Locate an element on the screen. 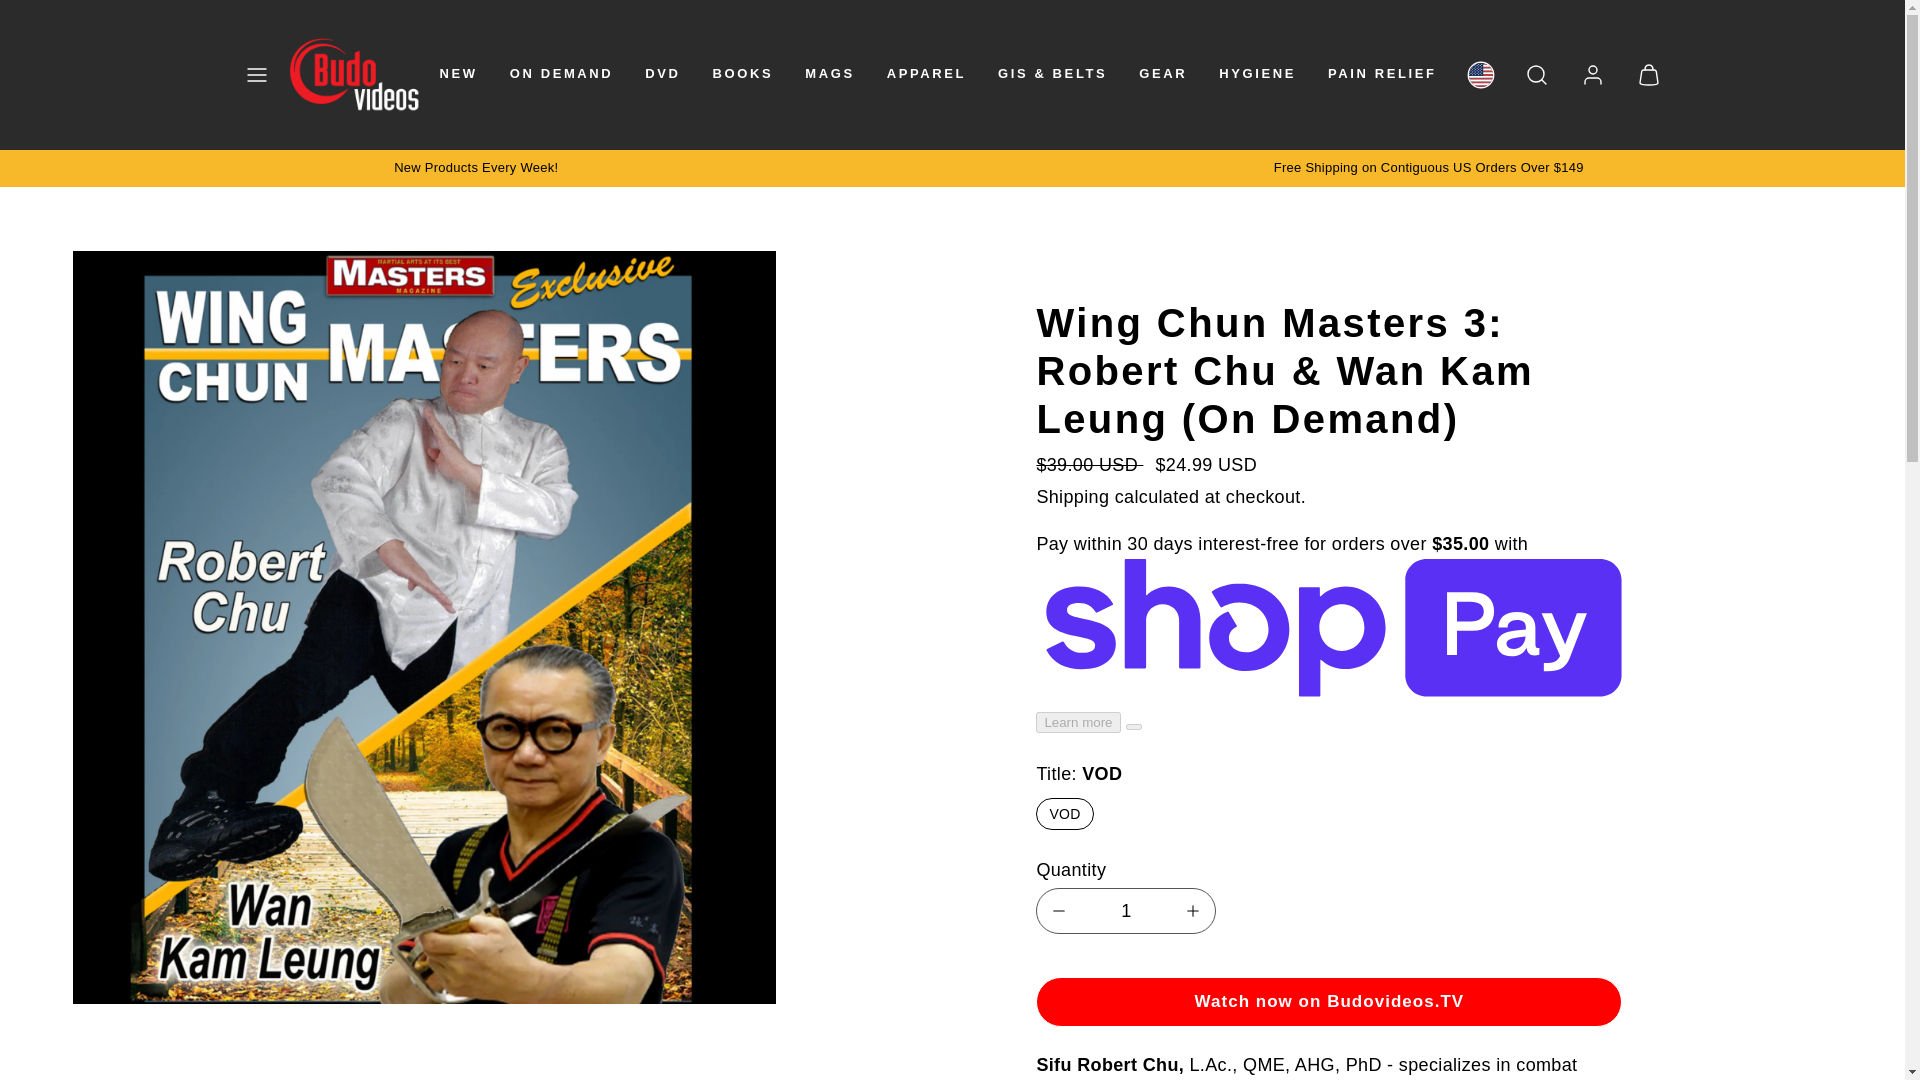 This screenshot has width=1920, height=1080. APPAREL is located at coordinates (926, 74).